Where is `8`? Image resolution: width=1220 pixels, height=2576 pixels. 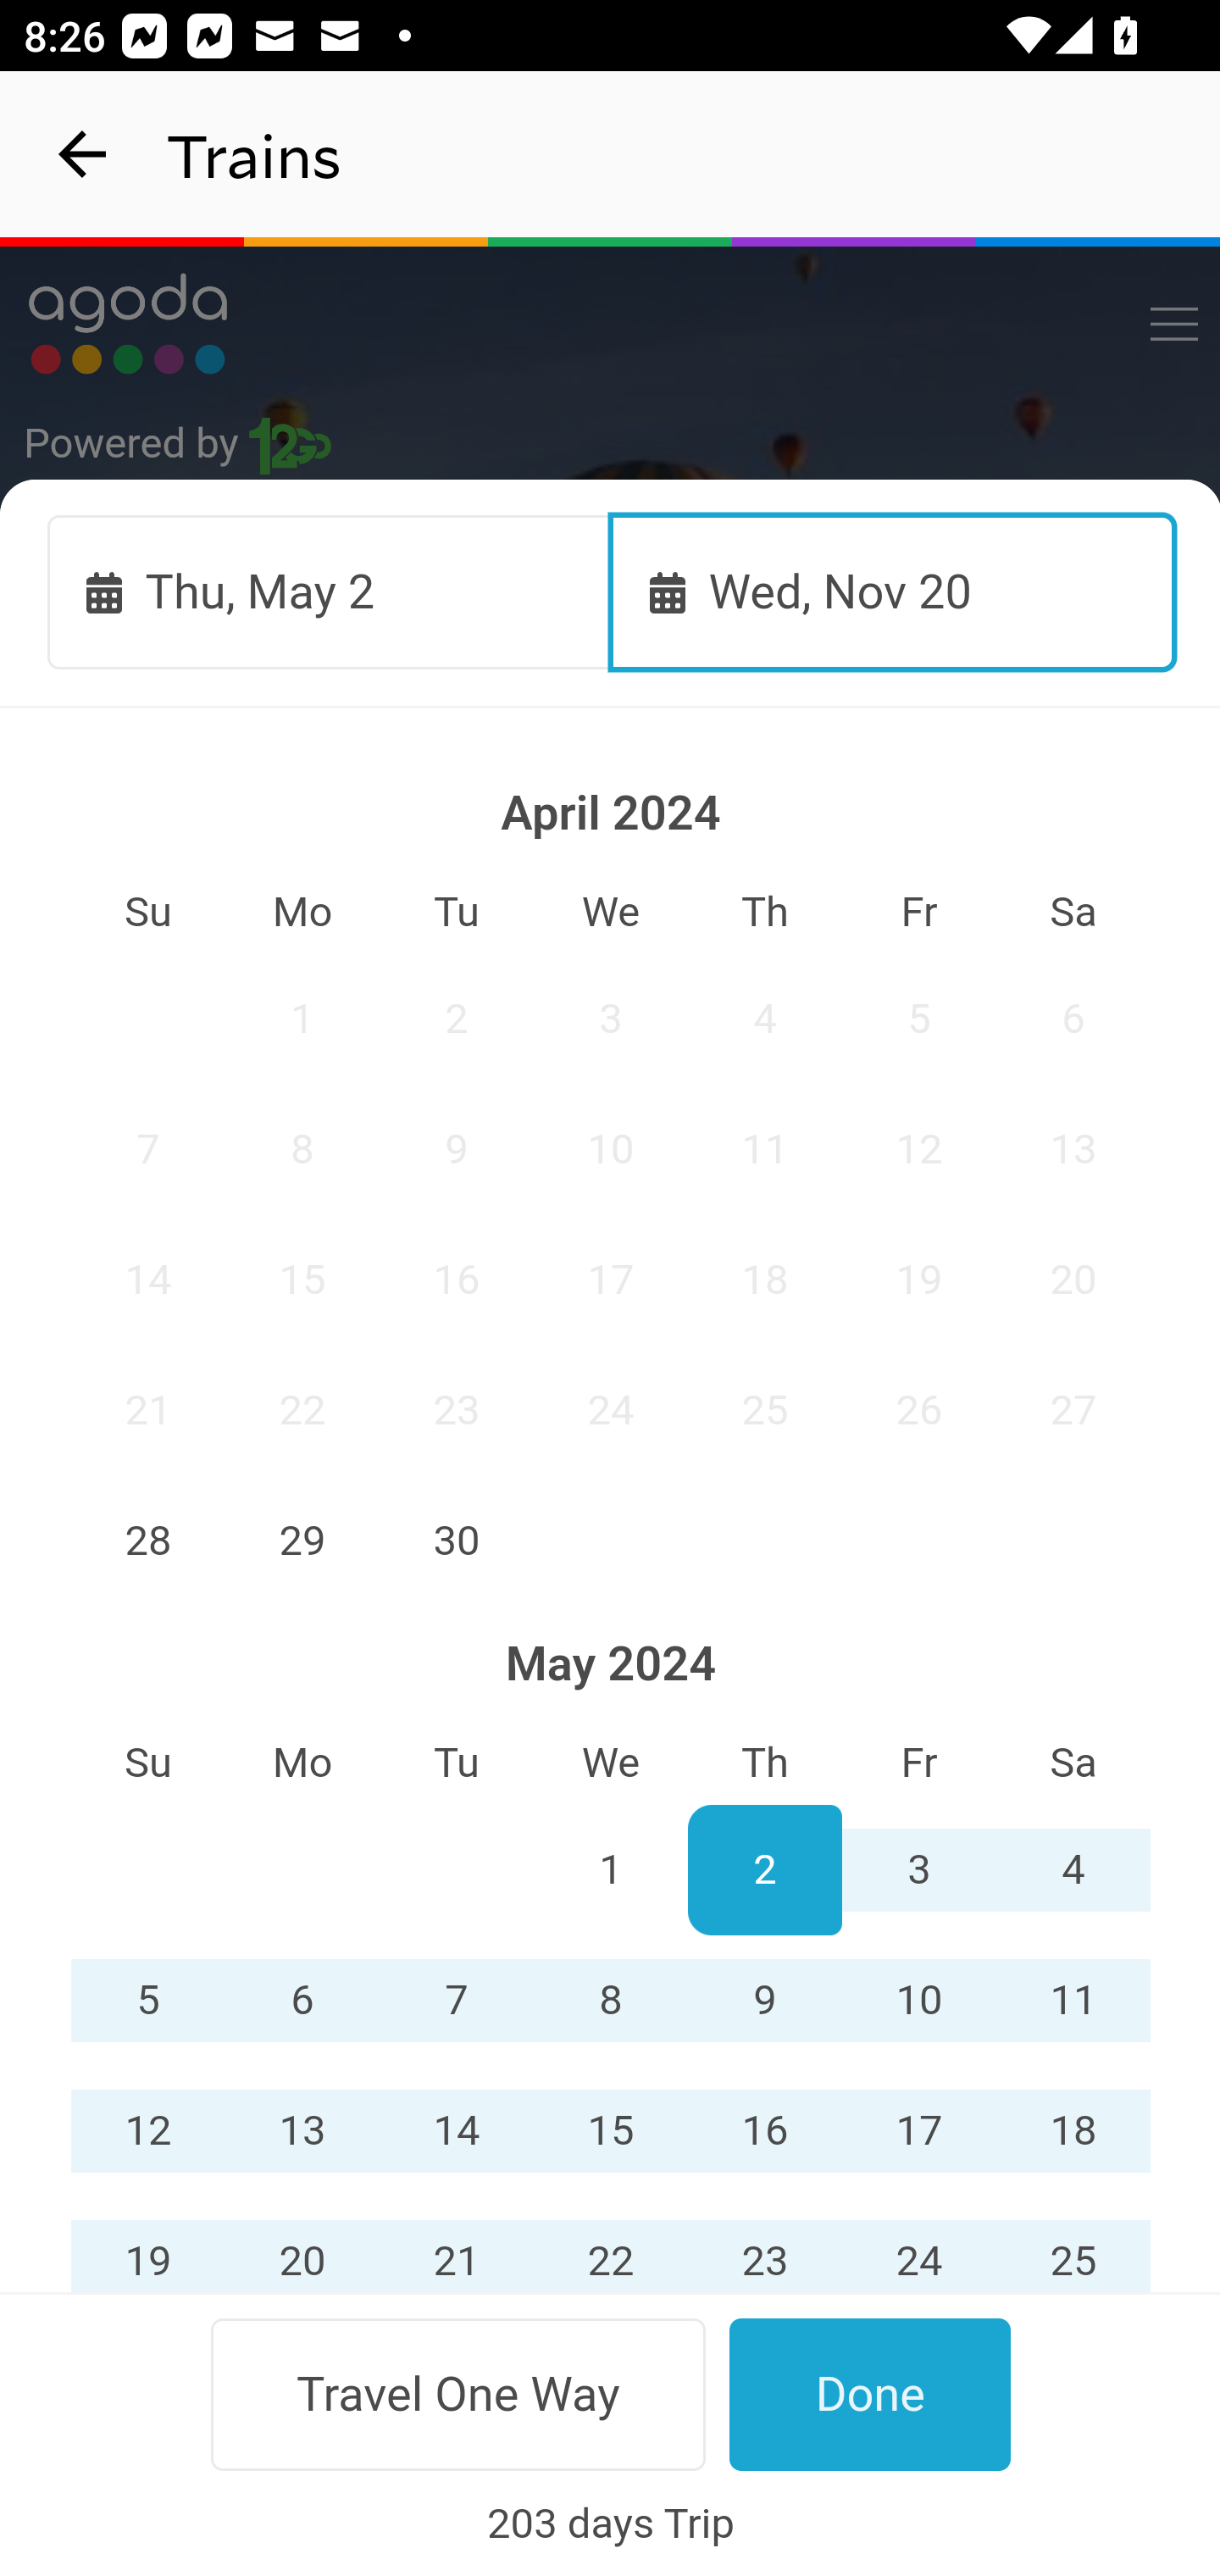 8 is located at coordinates (612, 2001).